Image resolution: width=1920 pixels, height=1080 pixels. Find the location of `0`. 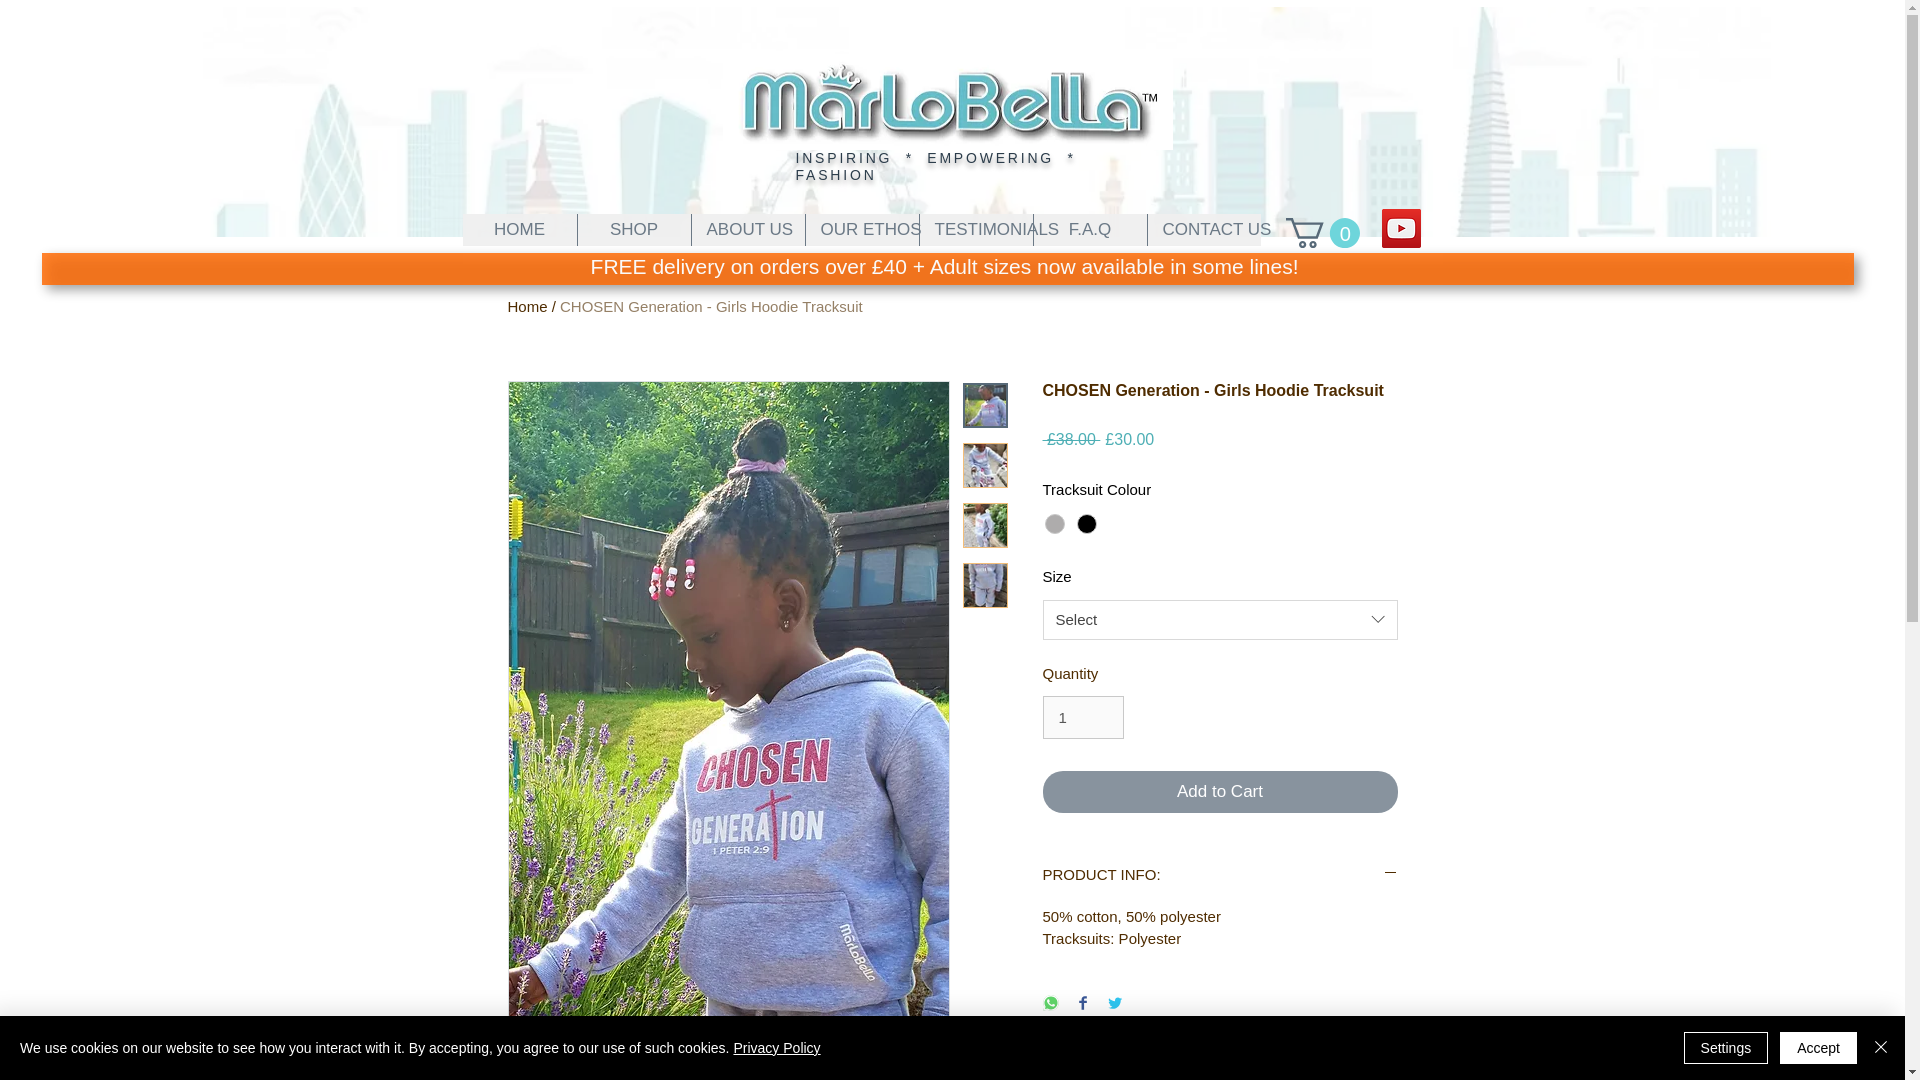

0 is located at coordinates (1322, 233).